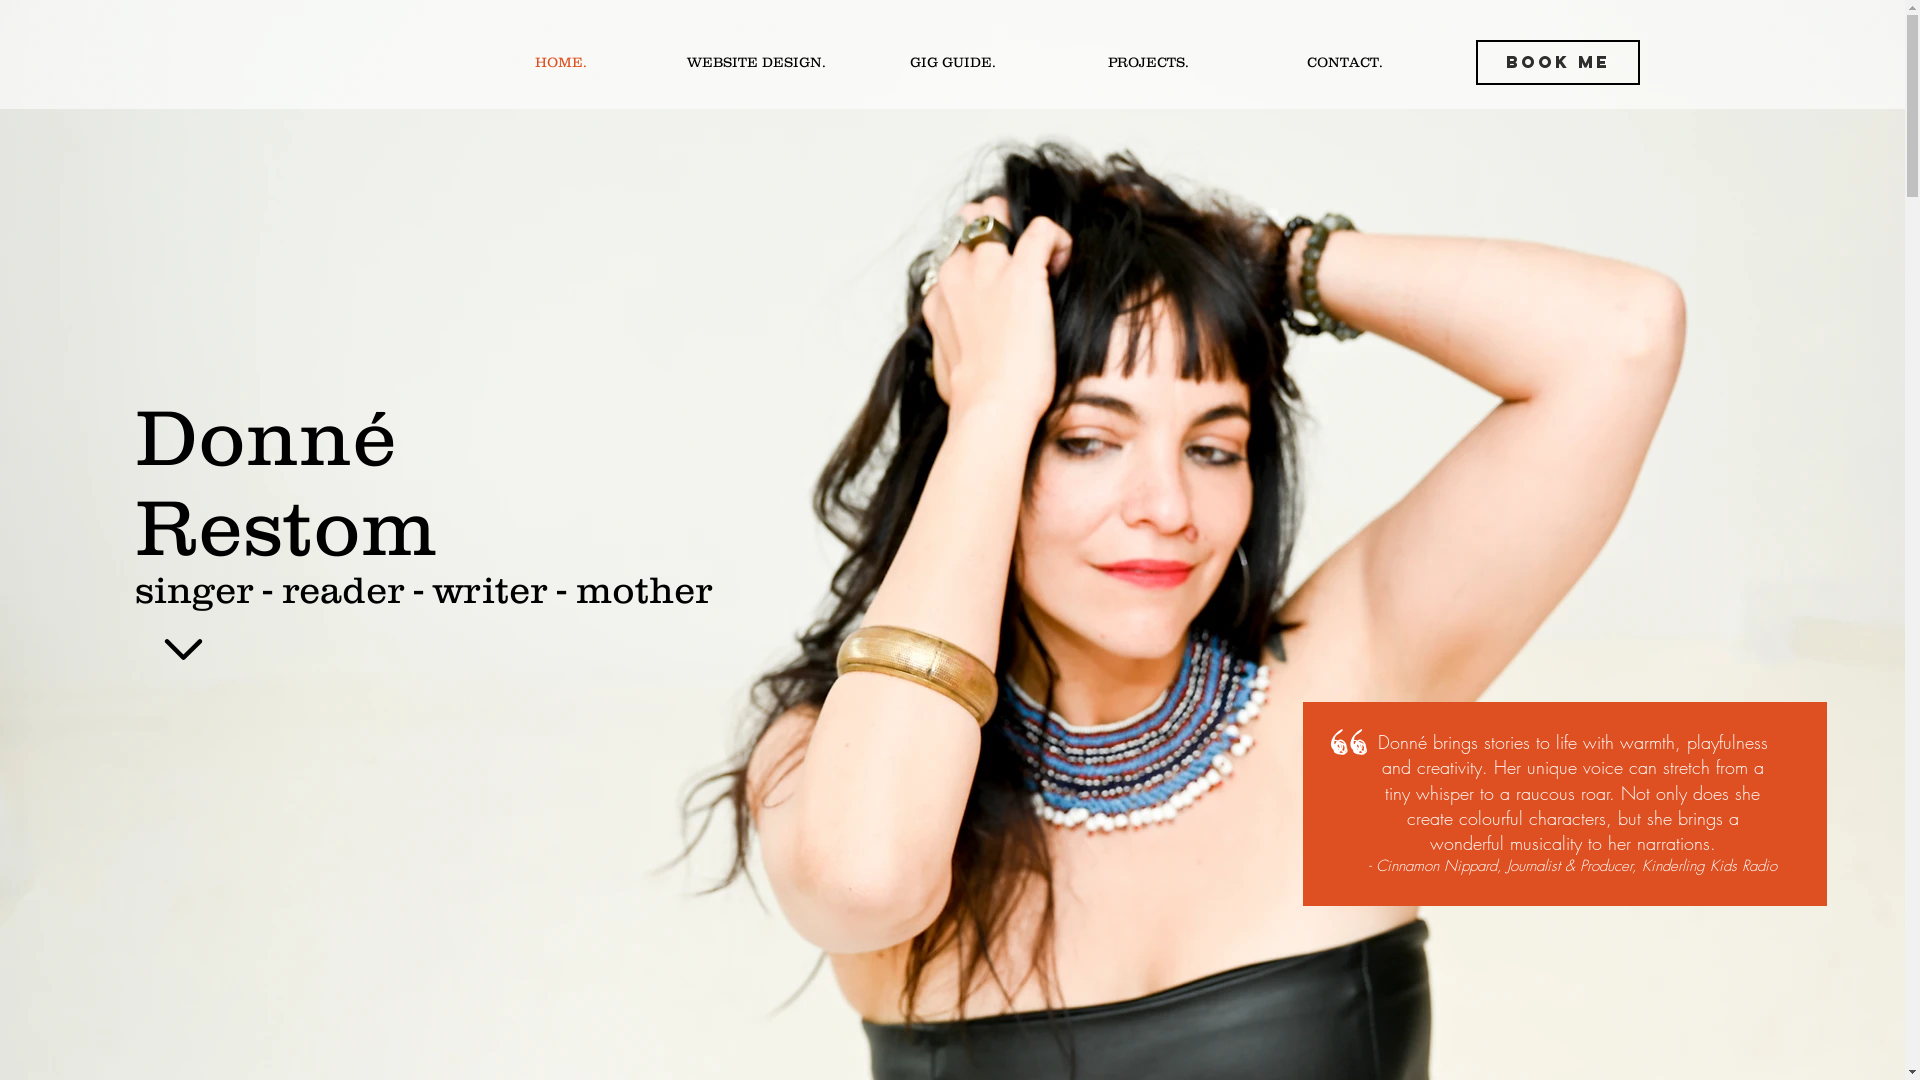 The height and width of the screenshot is (1080, 1920). Describe the element at coordinates (1148, 62) in the screenshot. I see `PROJECTS.` at that location.